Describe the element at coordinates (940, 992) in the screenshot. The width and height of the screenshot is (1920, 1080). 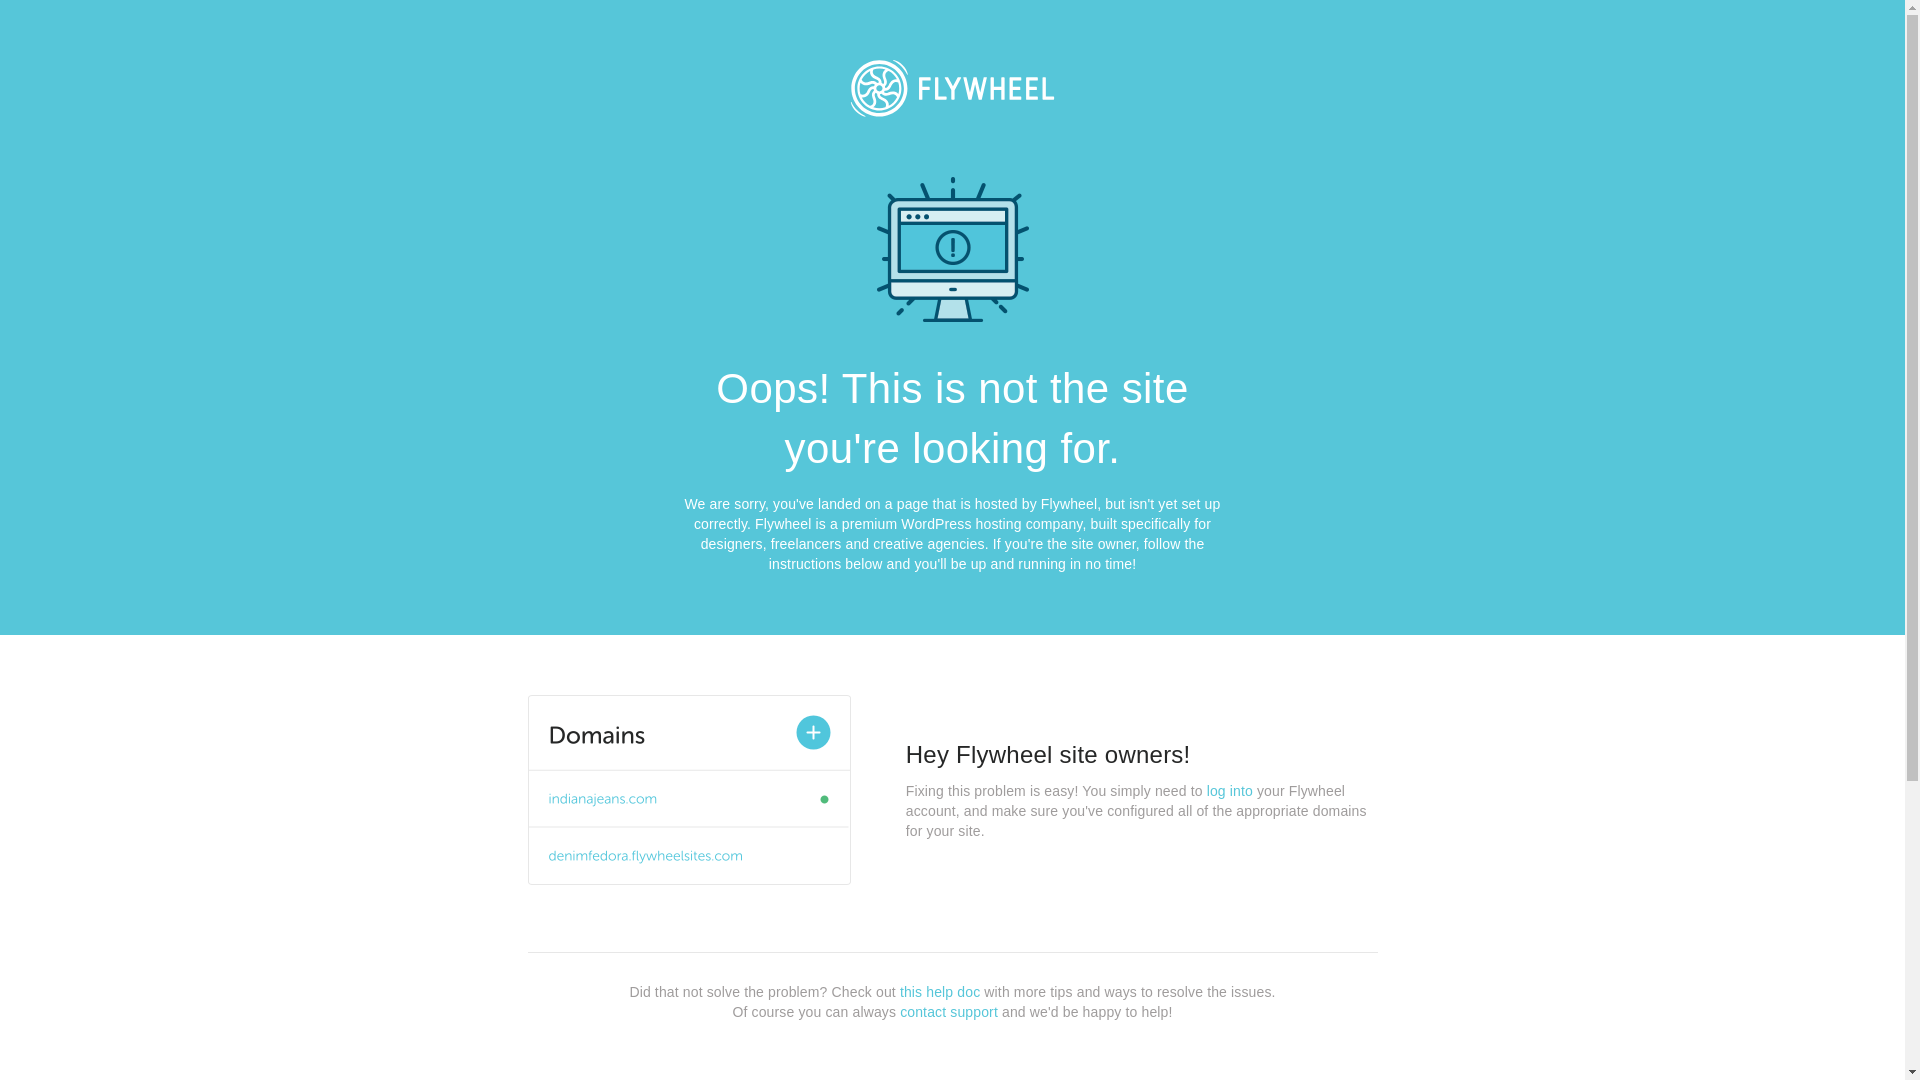
I see `this help doc` at that location.